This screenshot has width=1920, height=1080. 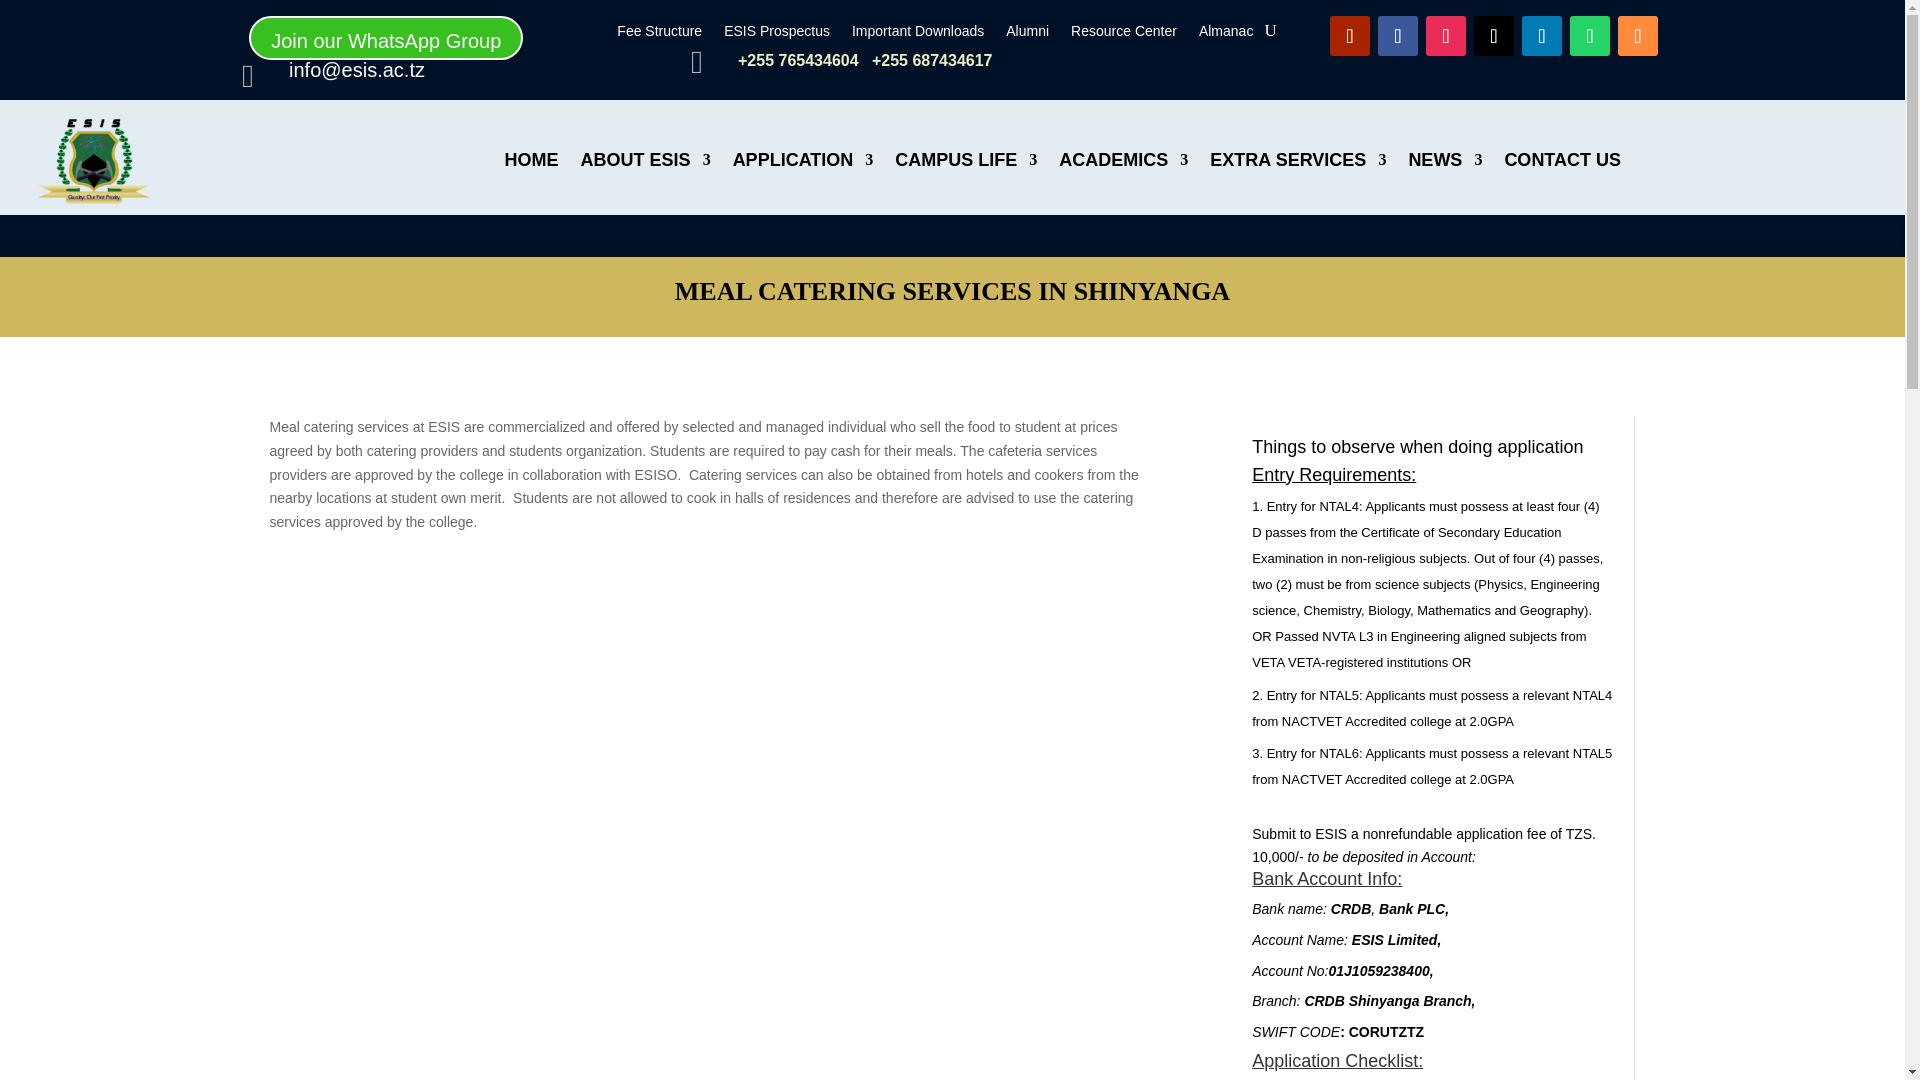 What do you see at coordinates (1226, 34) in the screenshot?
I see `Almanac` at bounding box center [1226, 34].